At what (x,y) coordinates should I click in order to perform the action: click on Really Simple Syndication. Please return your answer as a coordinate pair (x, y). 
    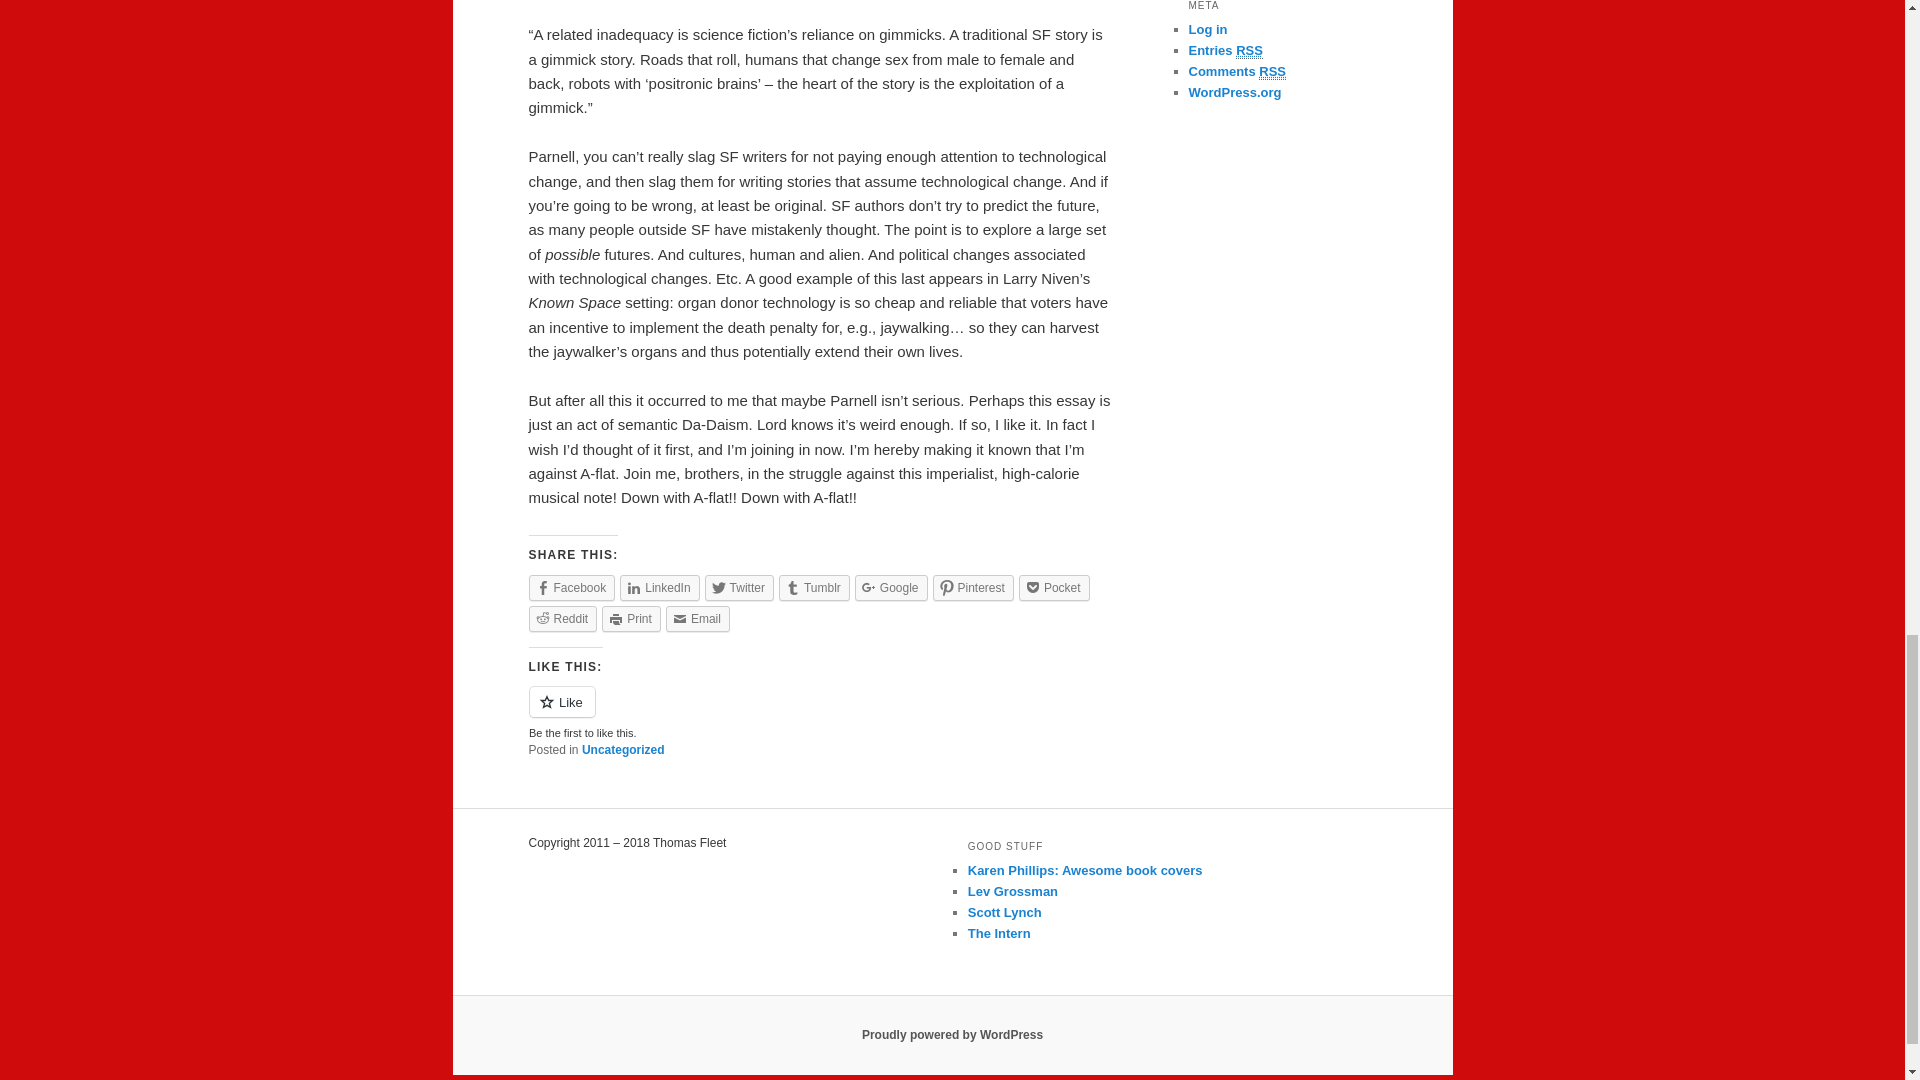
    Looking at the image, I should click on (1250, 51).